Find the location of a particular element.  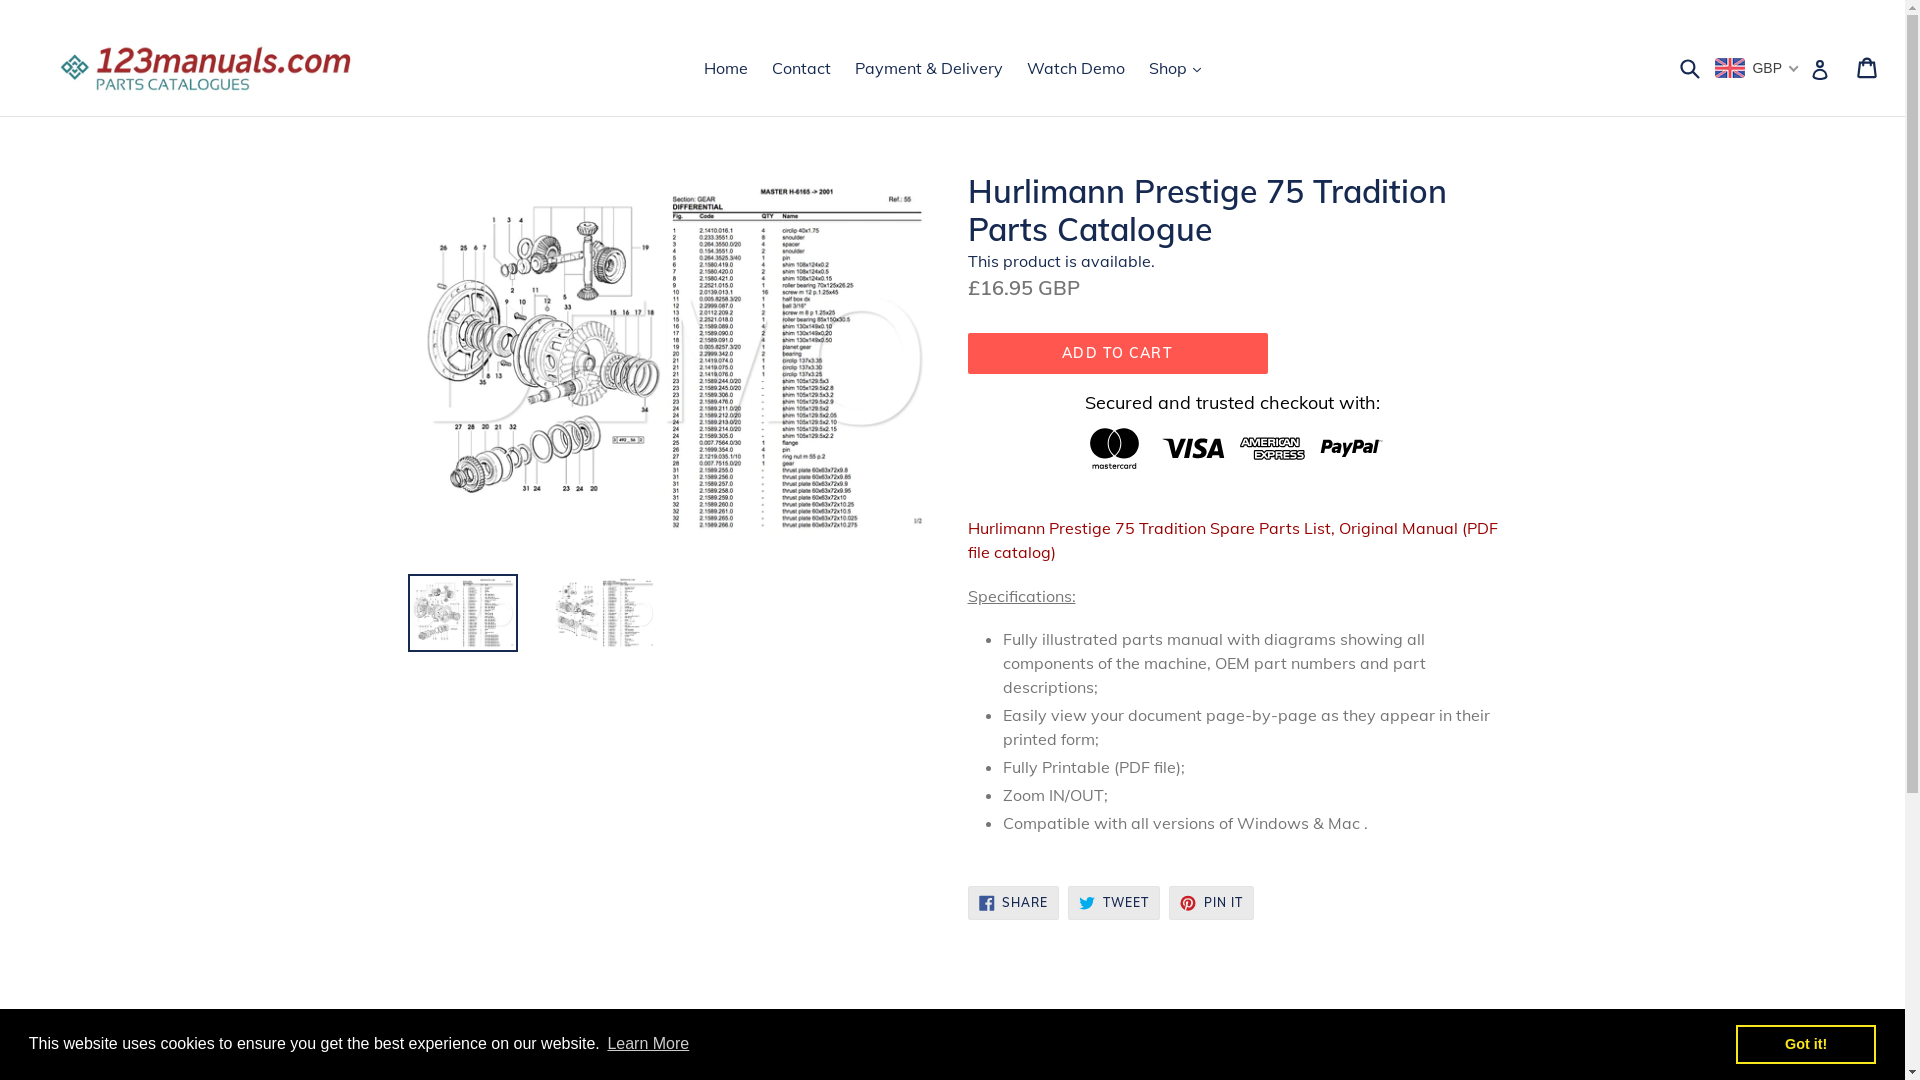

Search is located at coordinates (706, 1052).